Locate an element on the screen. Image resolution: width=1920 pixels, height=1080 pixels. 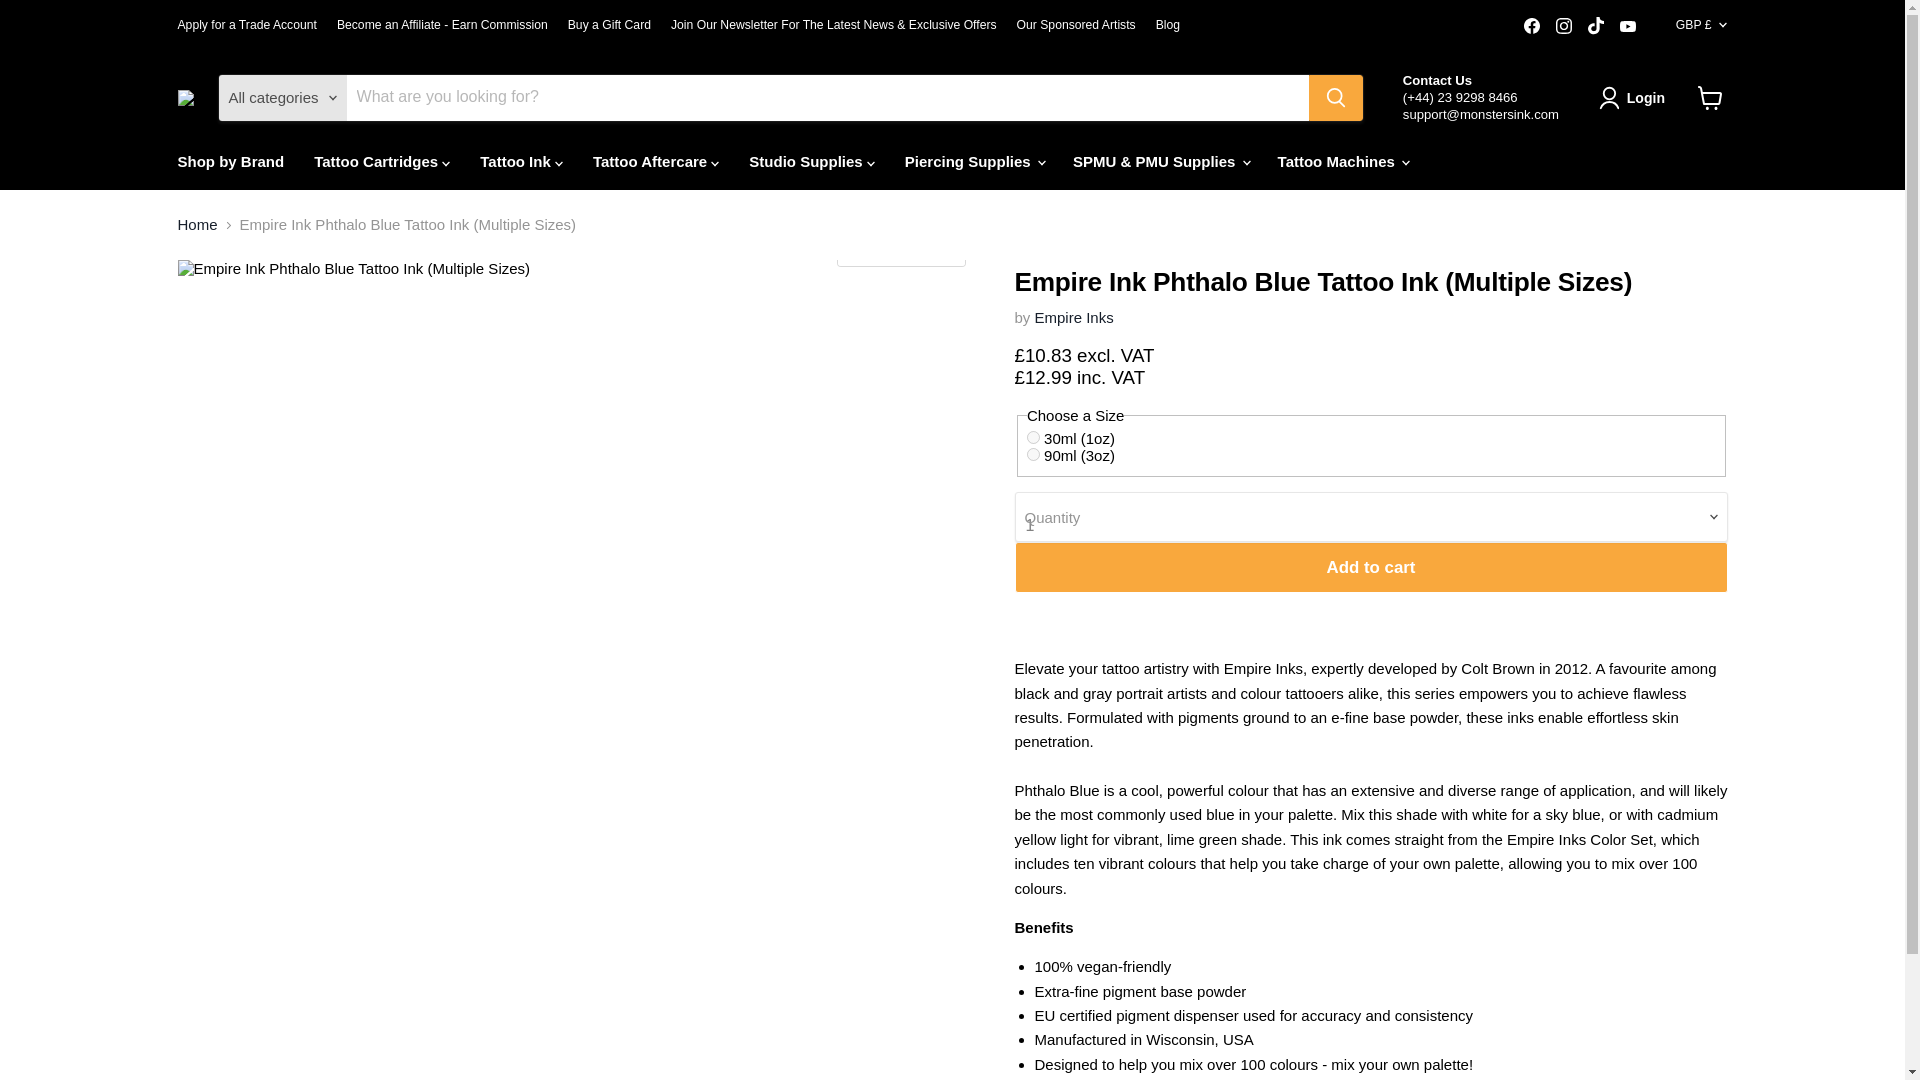
Instagram is located at coordinates (1564, 25).